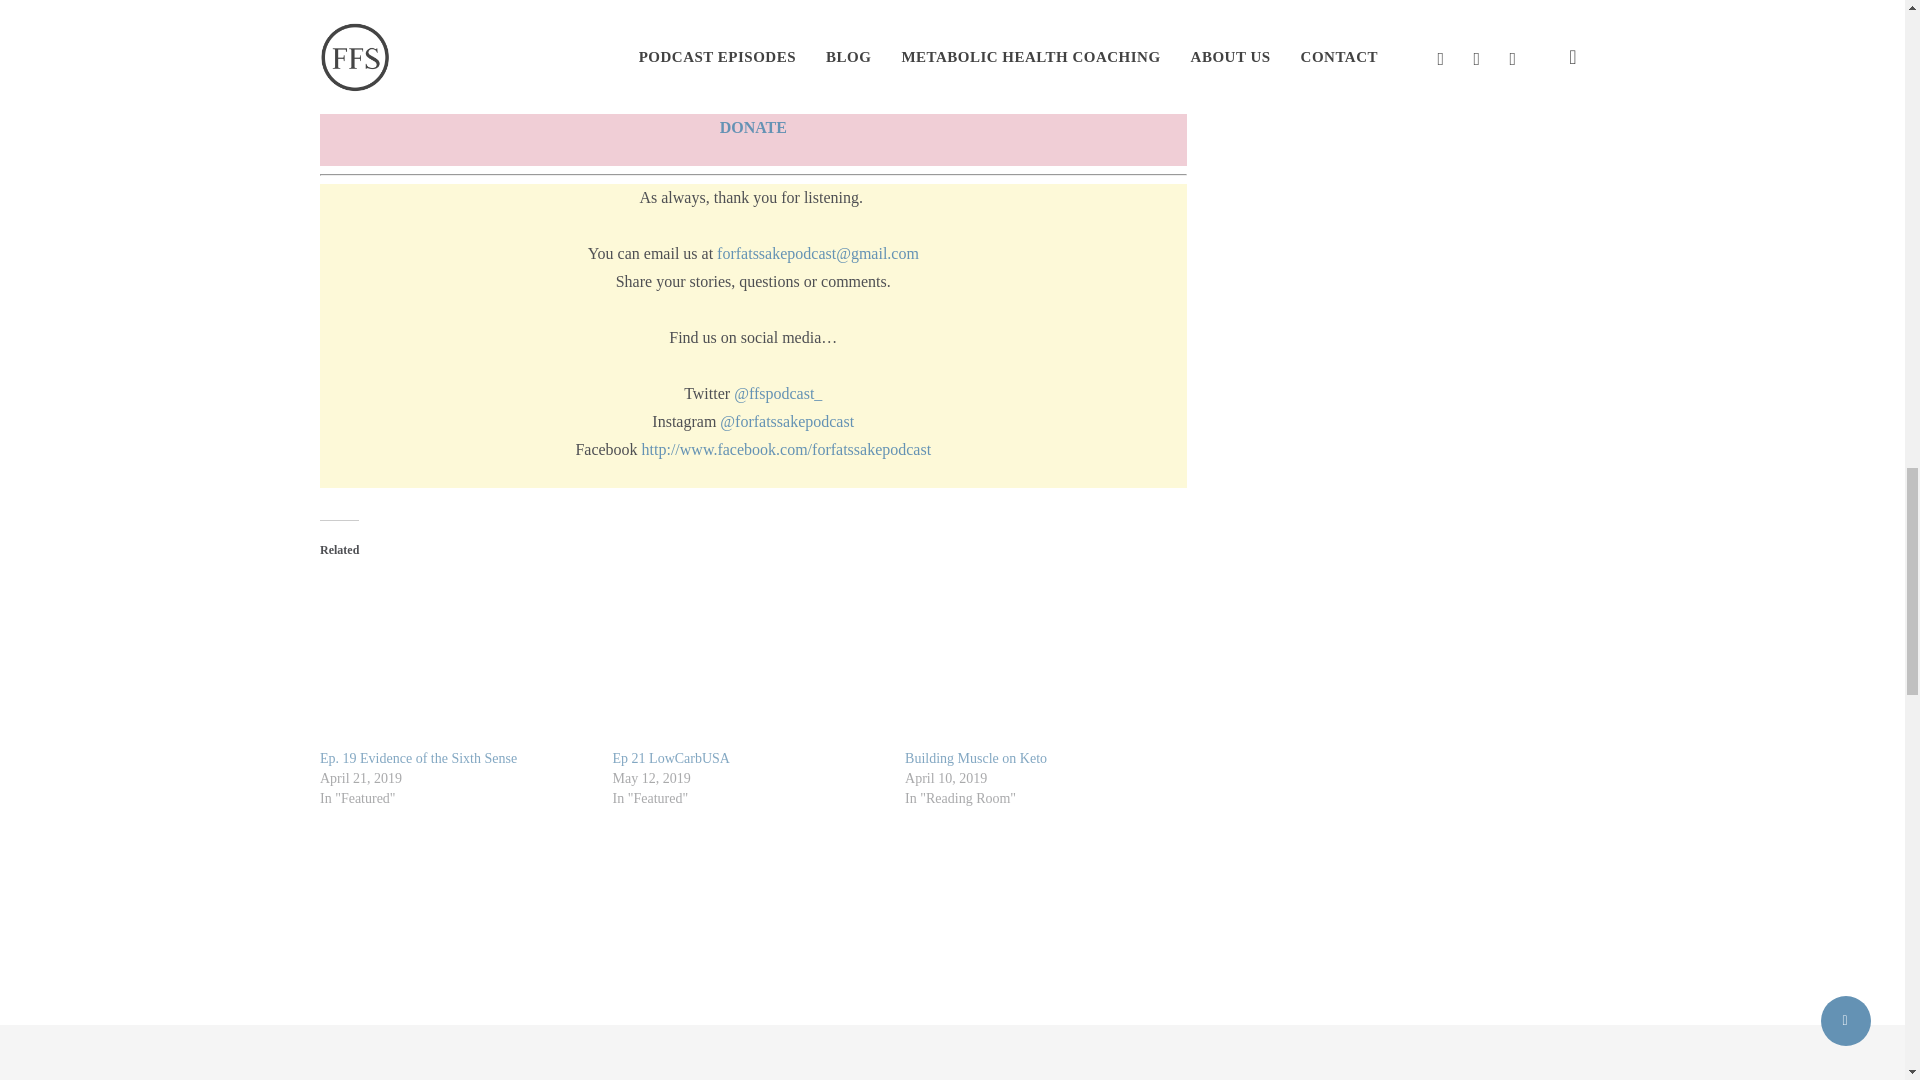 This screenshot has height=1080, width=1920. I want to click on Ep. 19 Evidence of the Sixth Sense, so click(418, 758).